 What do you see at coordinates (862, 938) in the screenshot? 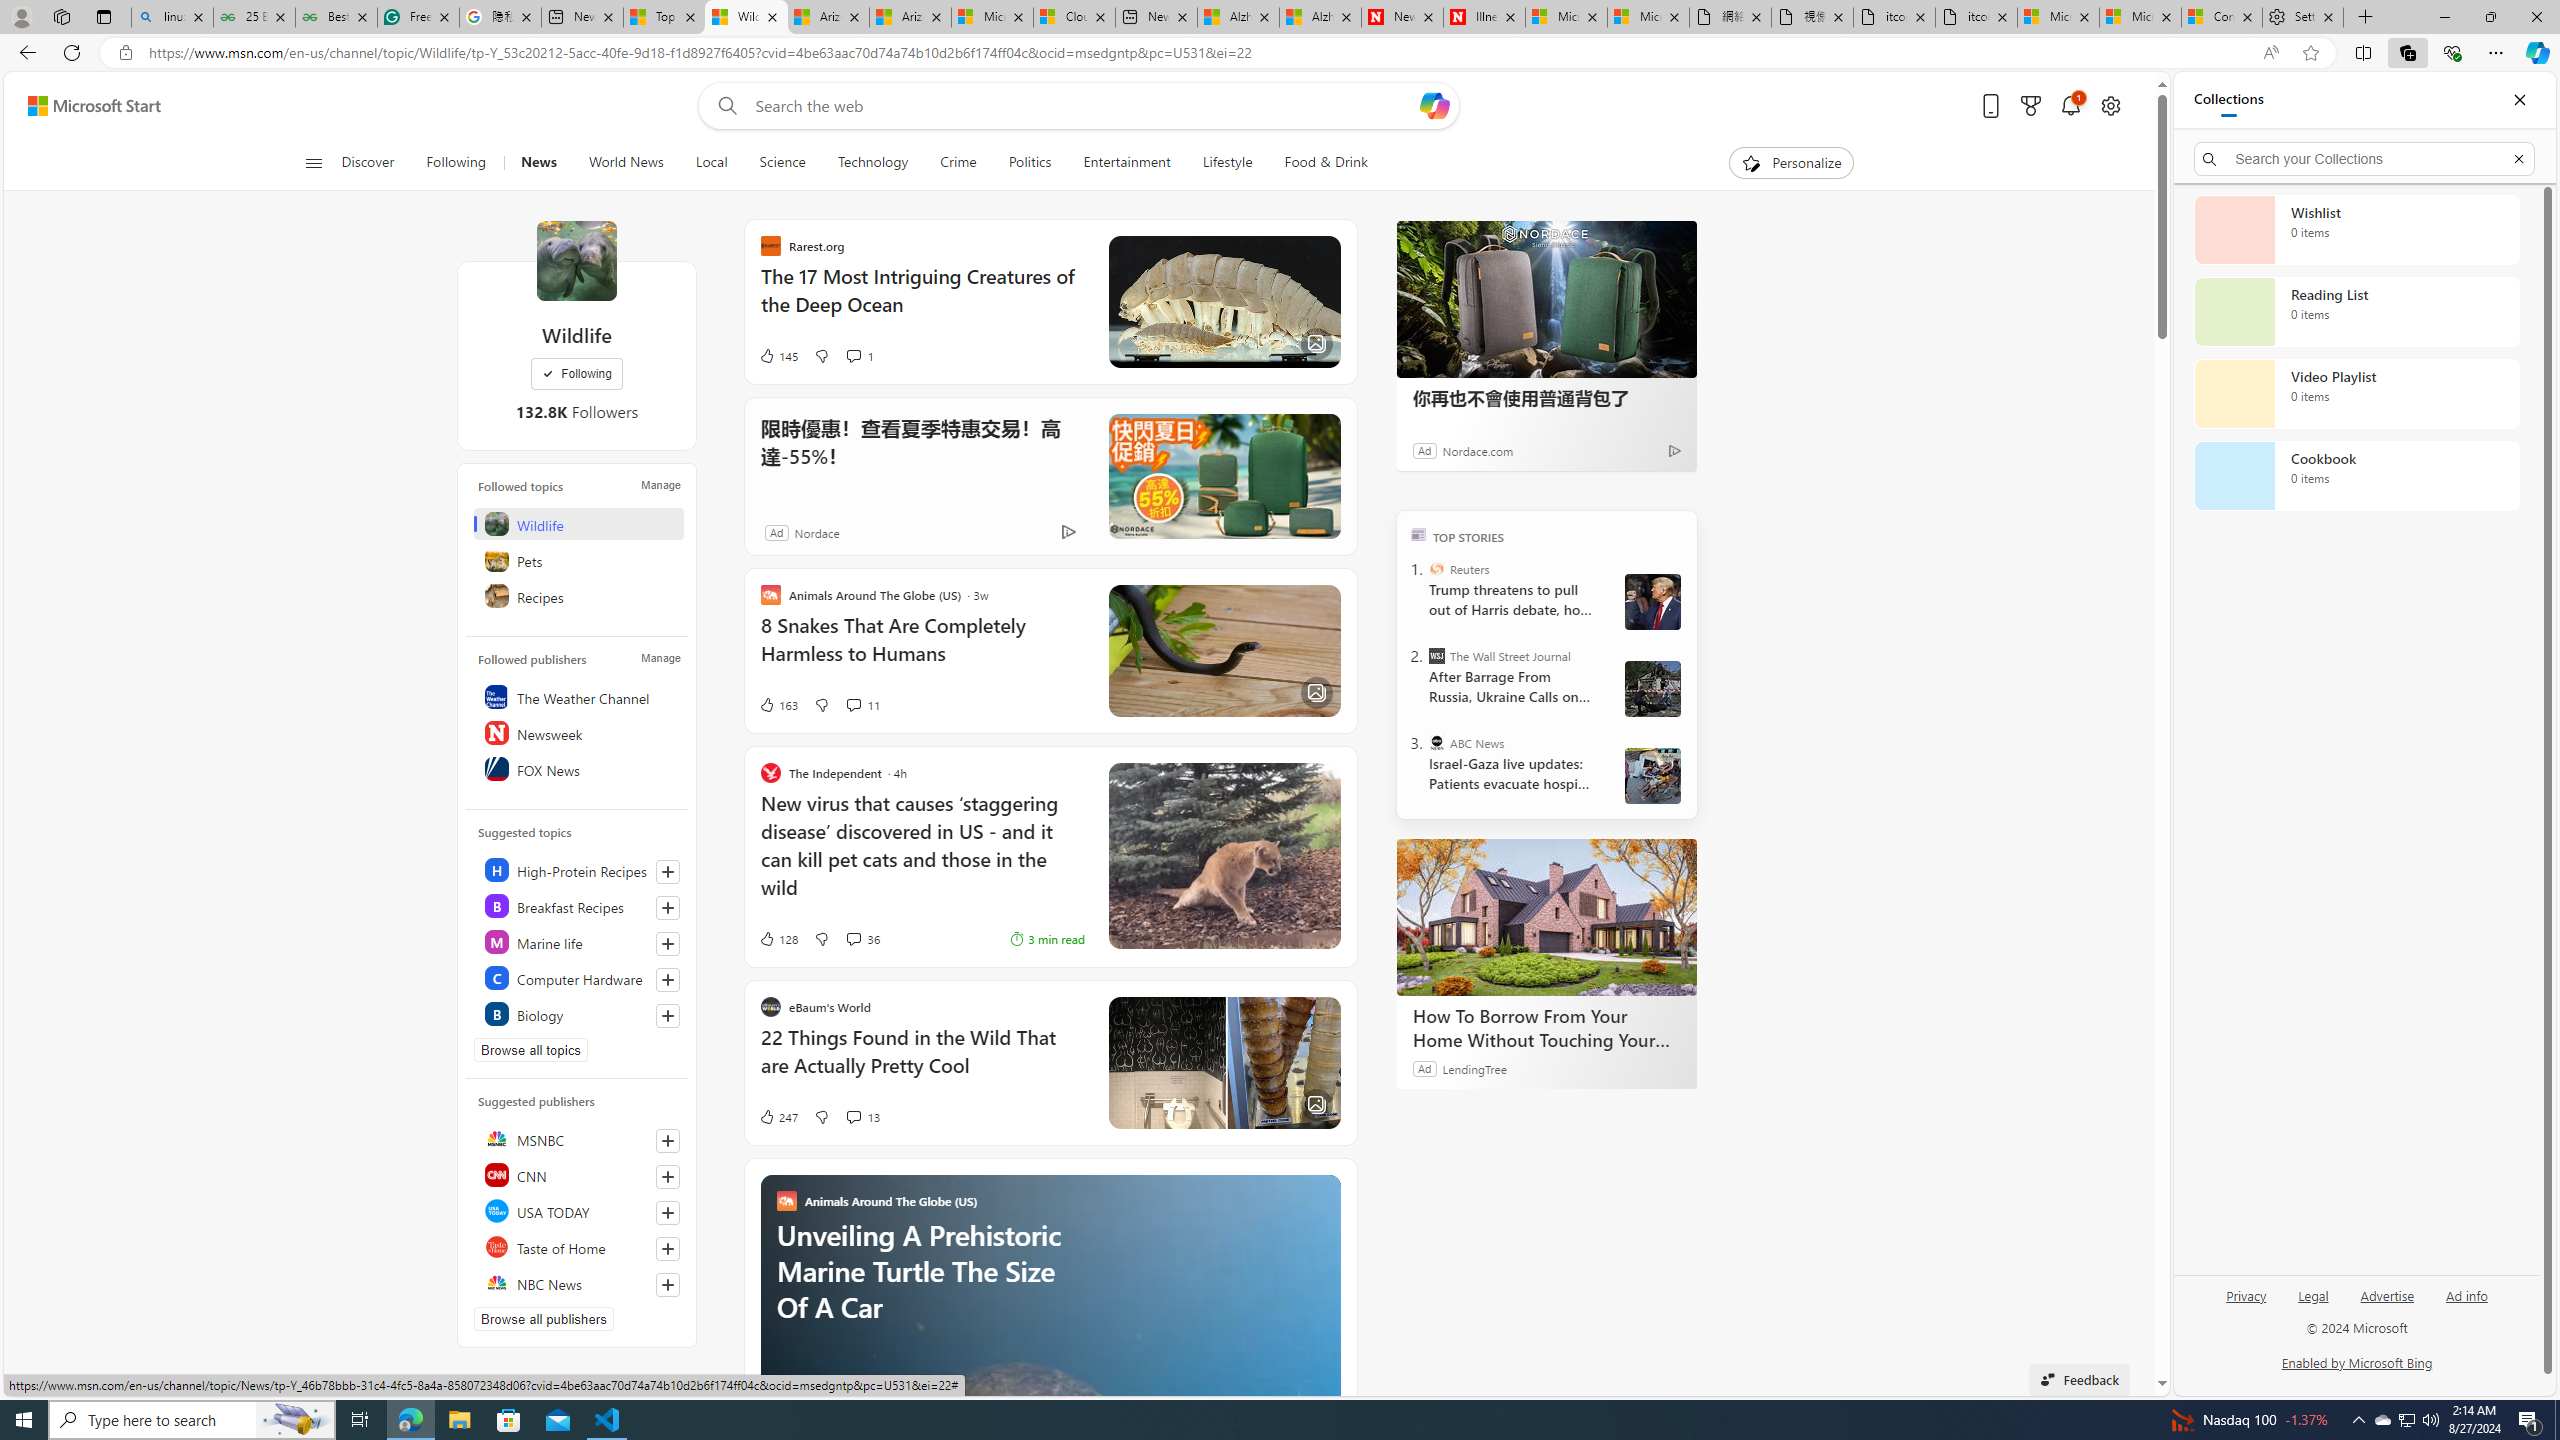
I see `View comments 36 Comment` at bounding box center [862, 938].